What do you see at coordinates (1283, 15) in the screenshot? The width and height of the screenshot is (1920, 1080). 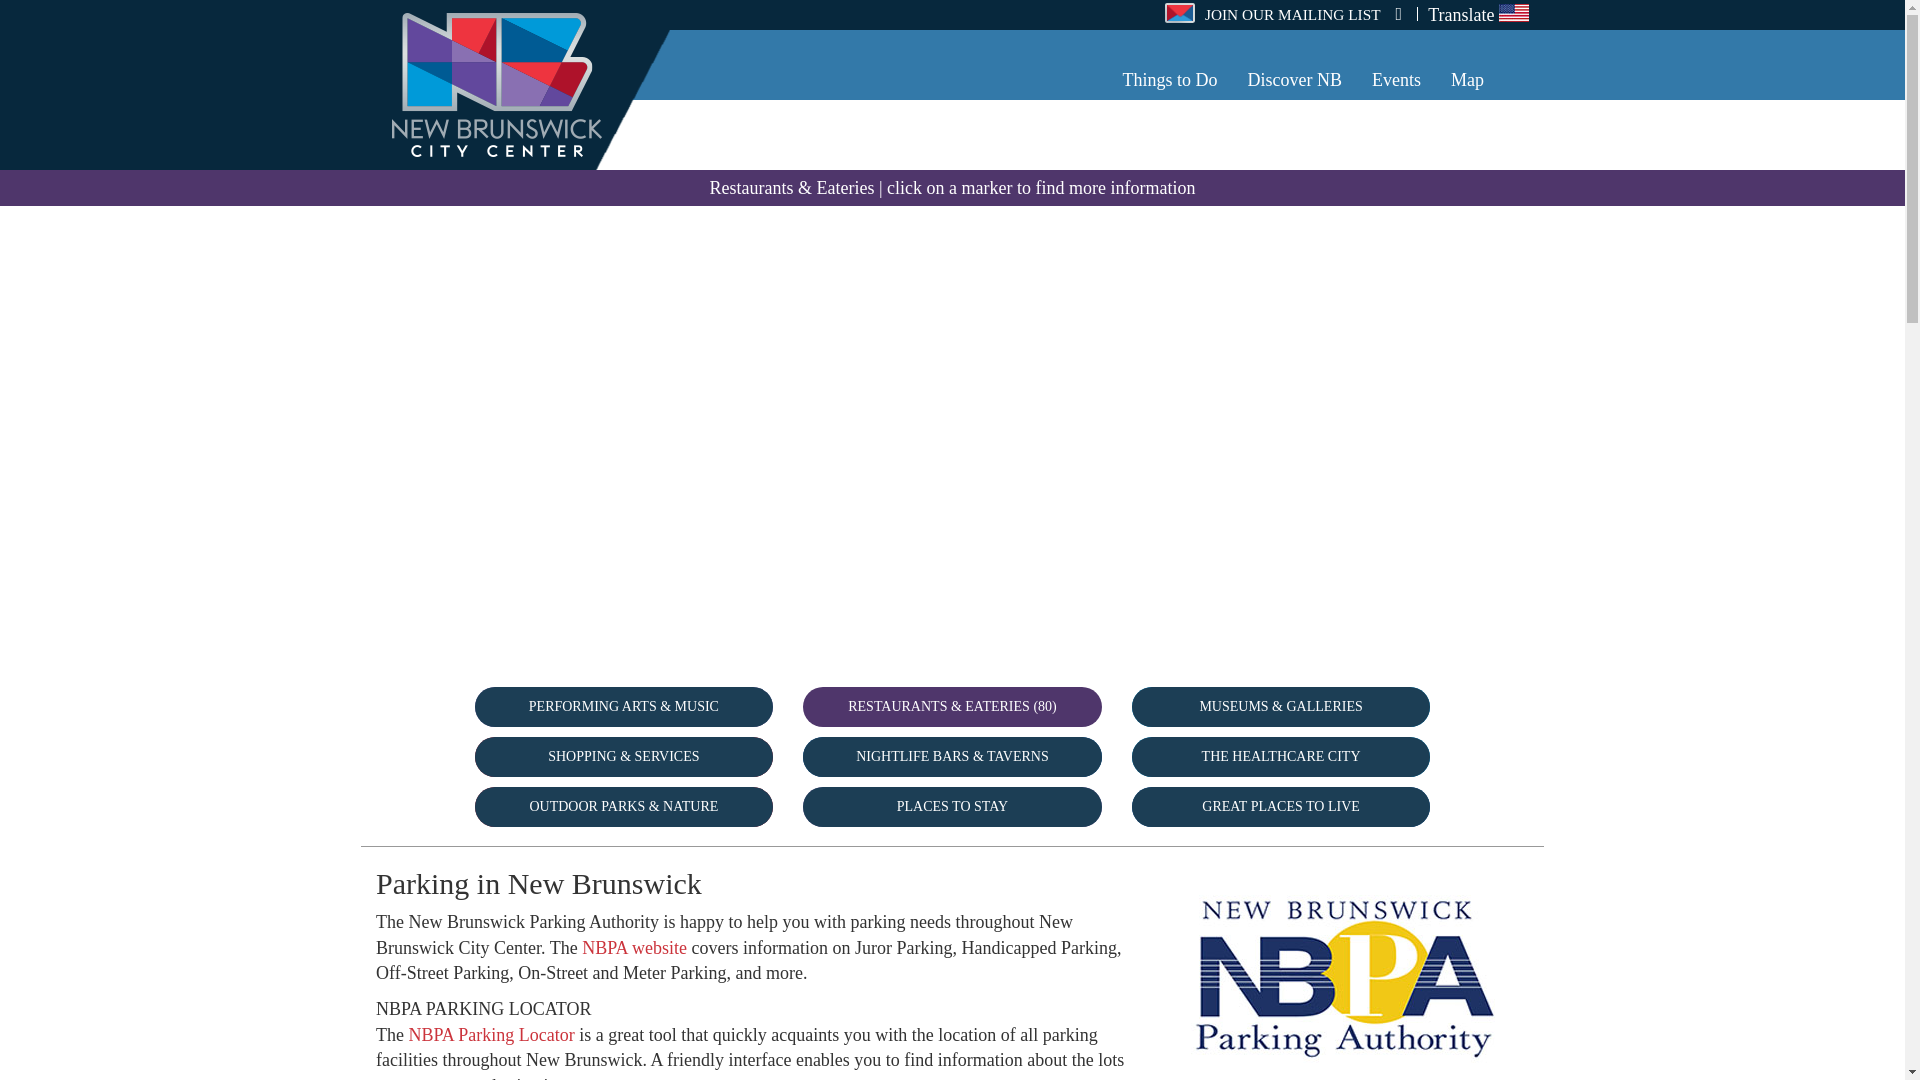 I see `JOIN OUR MAILING LIST` at bounding box center [1283, 15].